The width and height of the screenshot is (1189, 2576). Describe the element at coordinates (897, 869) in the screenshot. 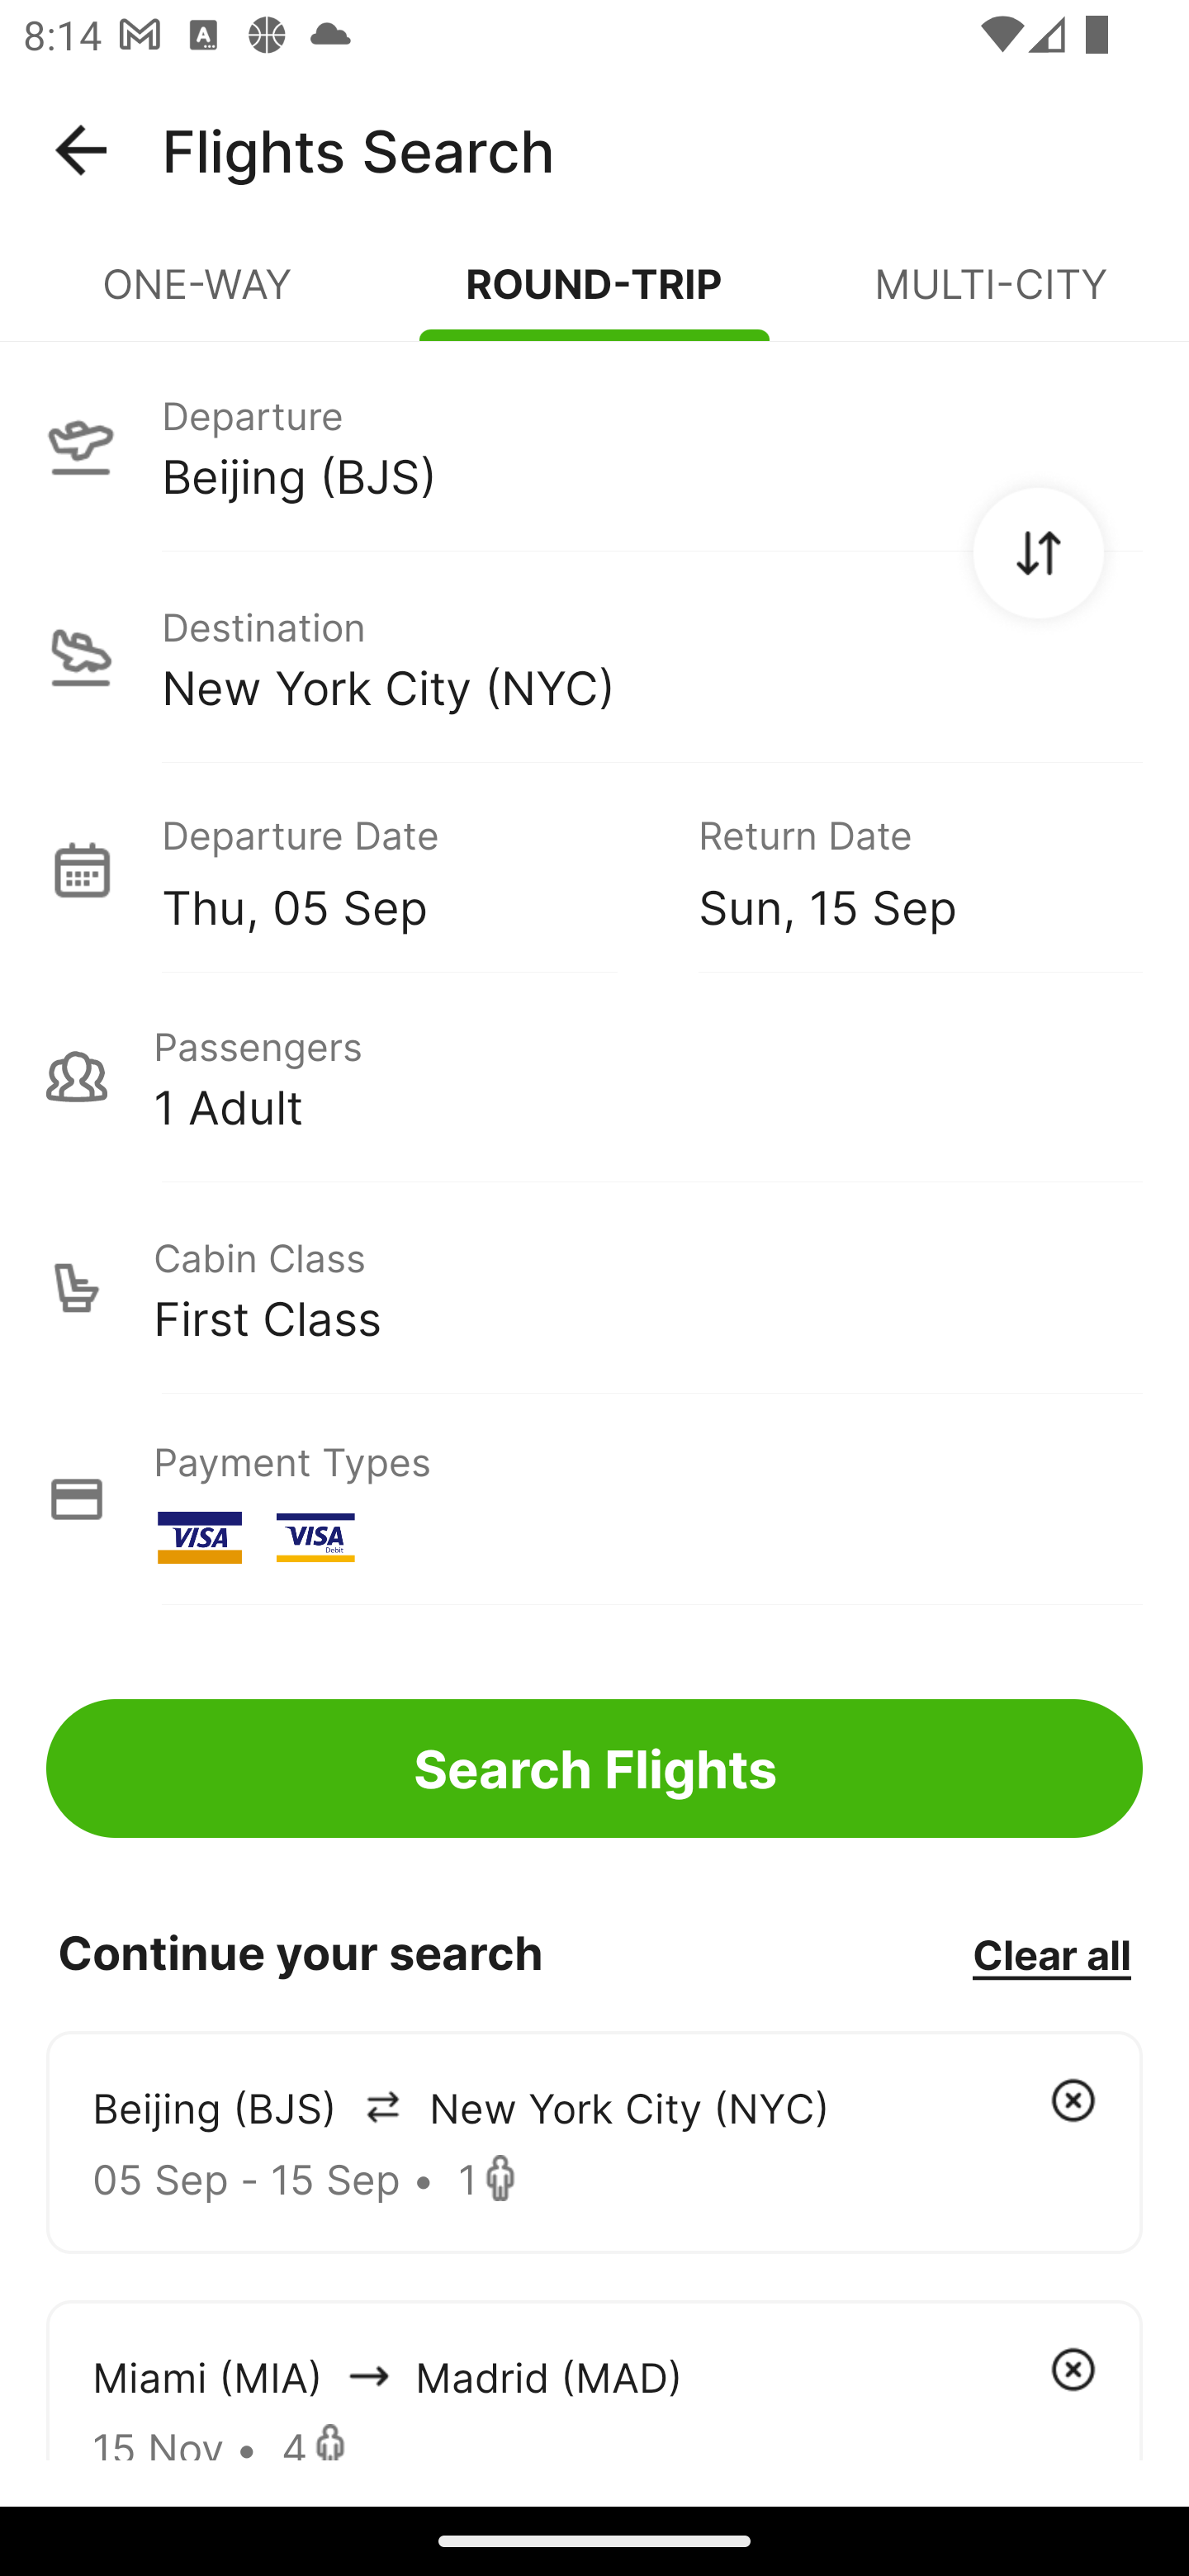

I see `Return Date Sun, 15 Sep` at that location.